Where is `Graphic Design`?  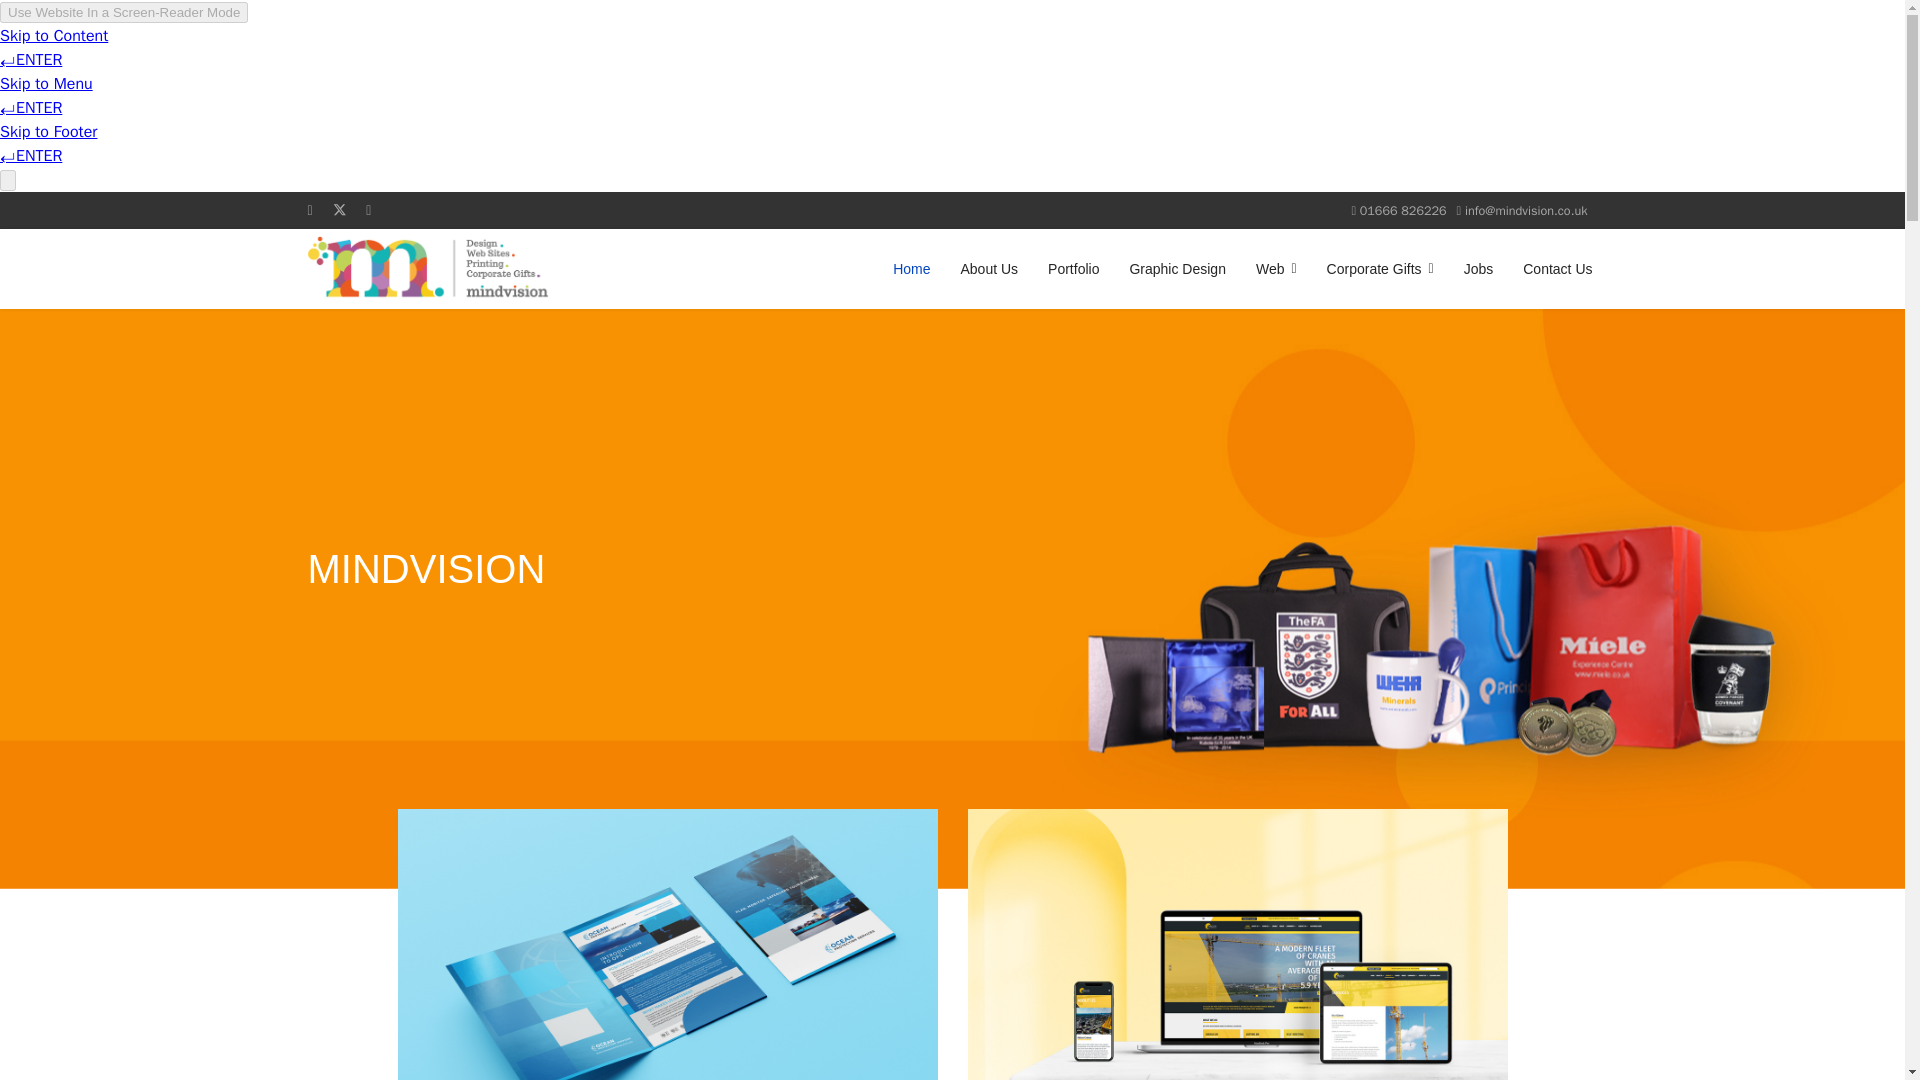
Graphic Design is located at coordinates (1176, 268).